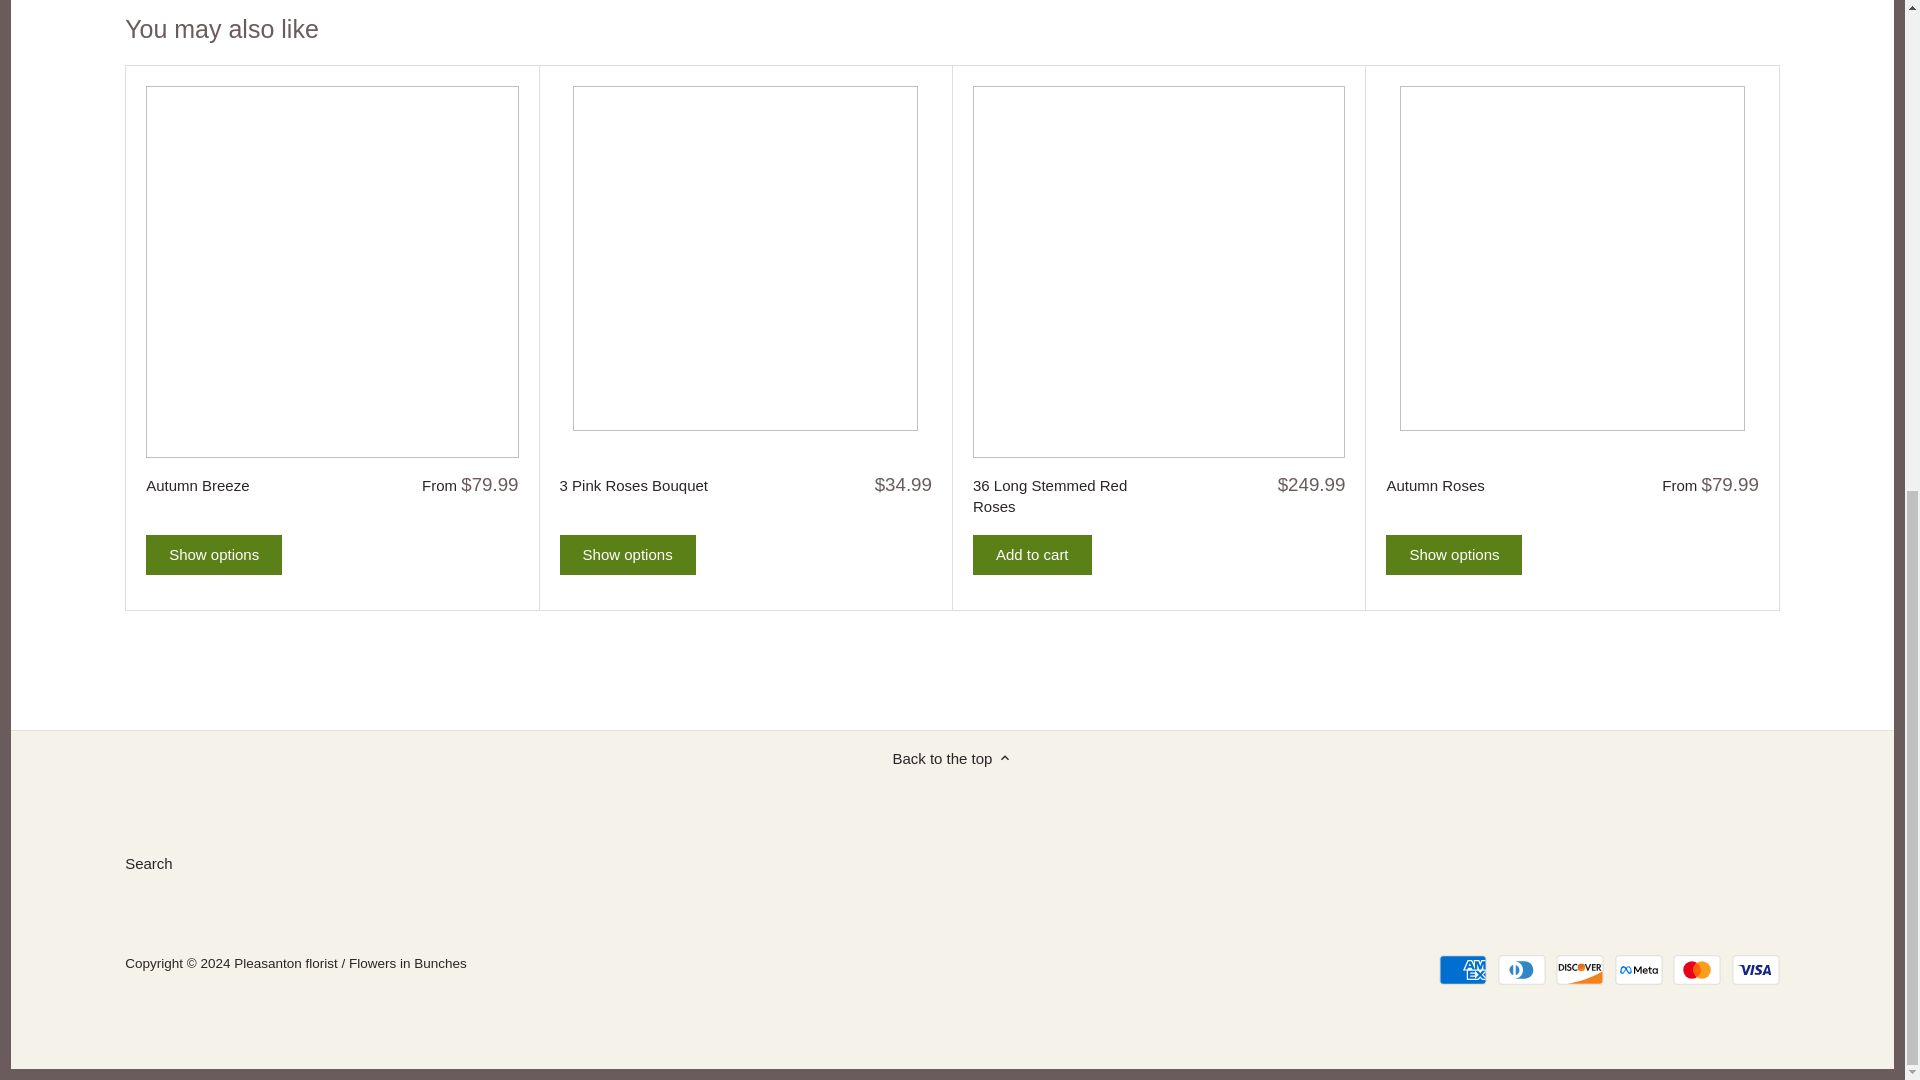  What do you see at coordinates (214, 554) in the screenshot?
I see `Show options` at bounding box center [214, 554].